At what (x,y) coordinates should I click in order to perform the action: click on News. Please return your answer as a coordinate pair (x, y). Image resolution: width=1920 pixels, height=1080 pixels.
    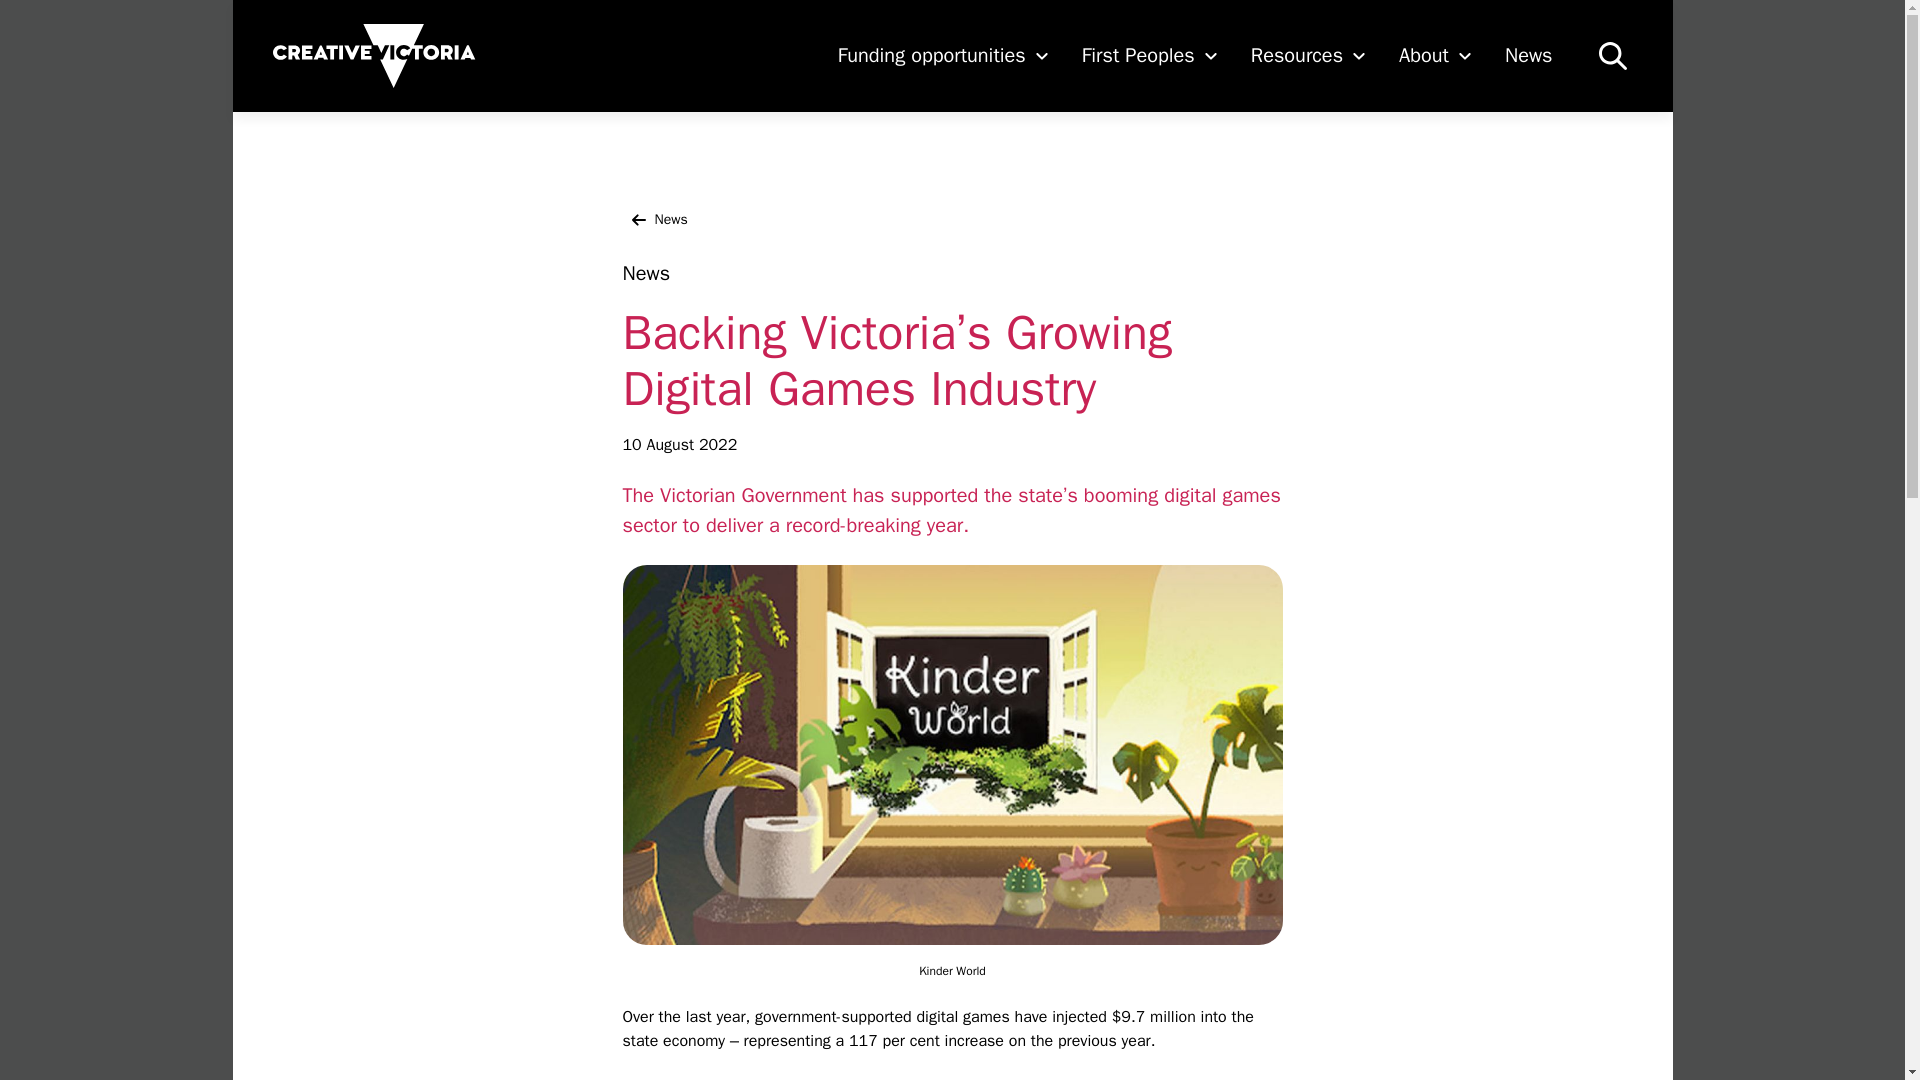
    Looking at the image, I should click on (654, 220).